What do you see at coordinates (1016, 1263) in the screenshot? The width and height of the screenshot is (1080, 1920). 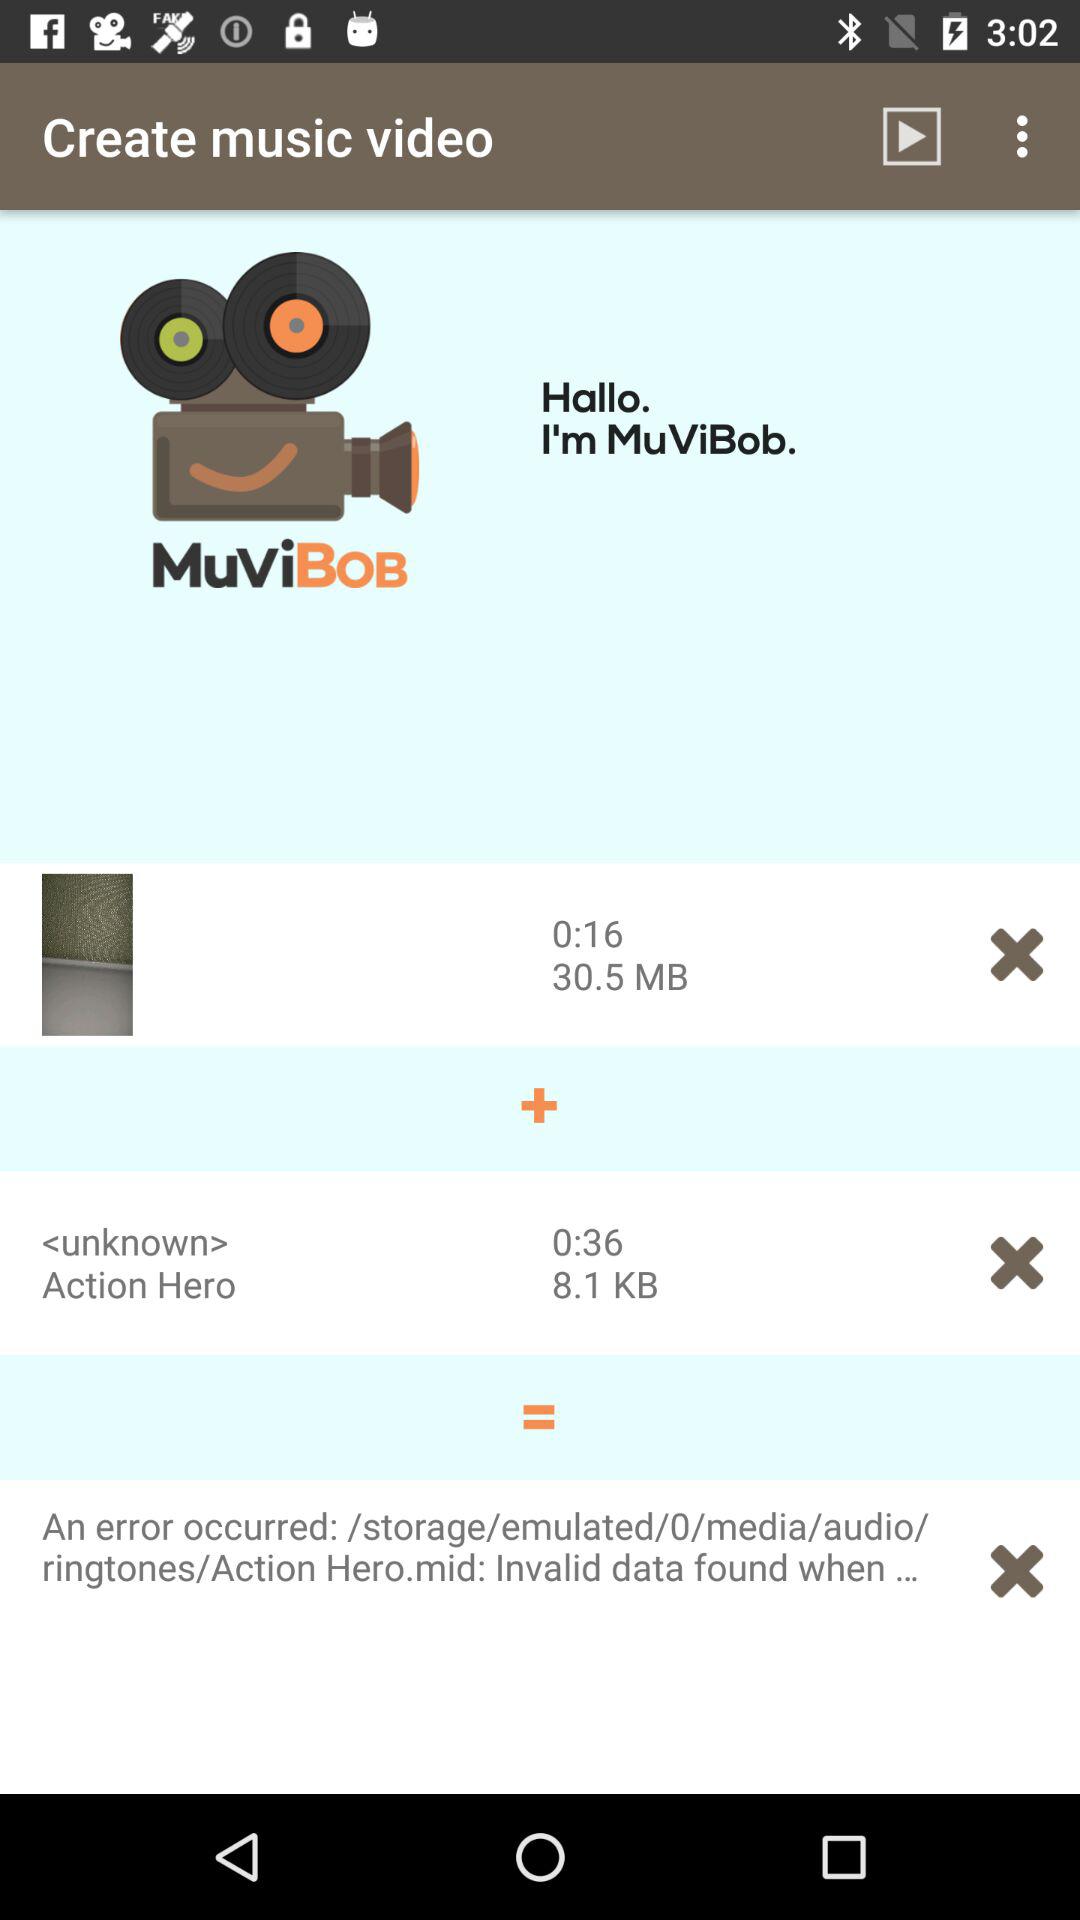 I see `click on the cross in the second option` at bounding box center [1016, 1263].